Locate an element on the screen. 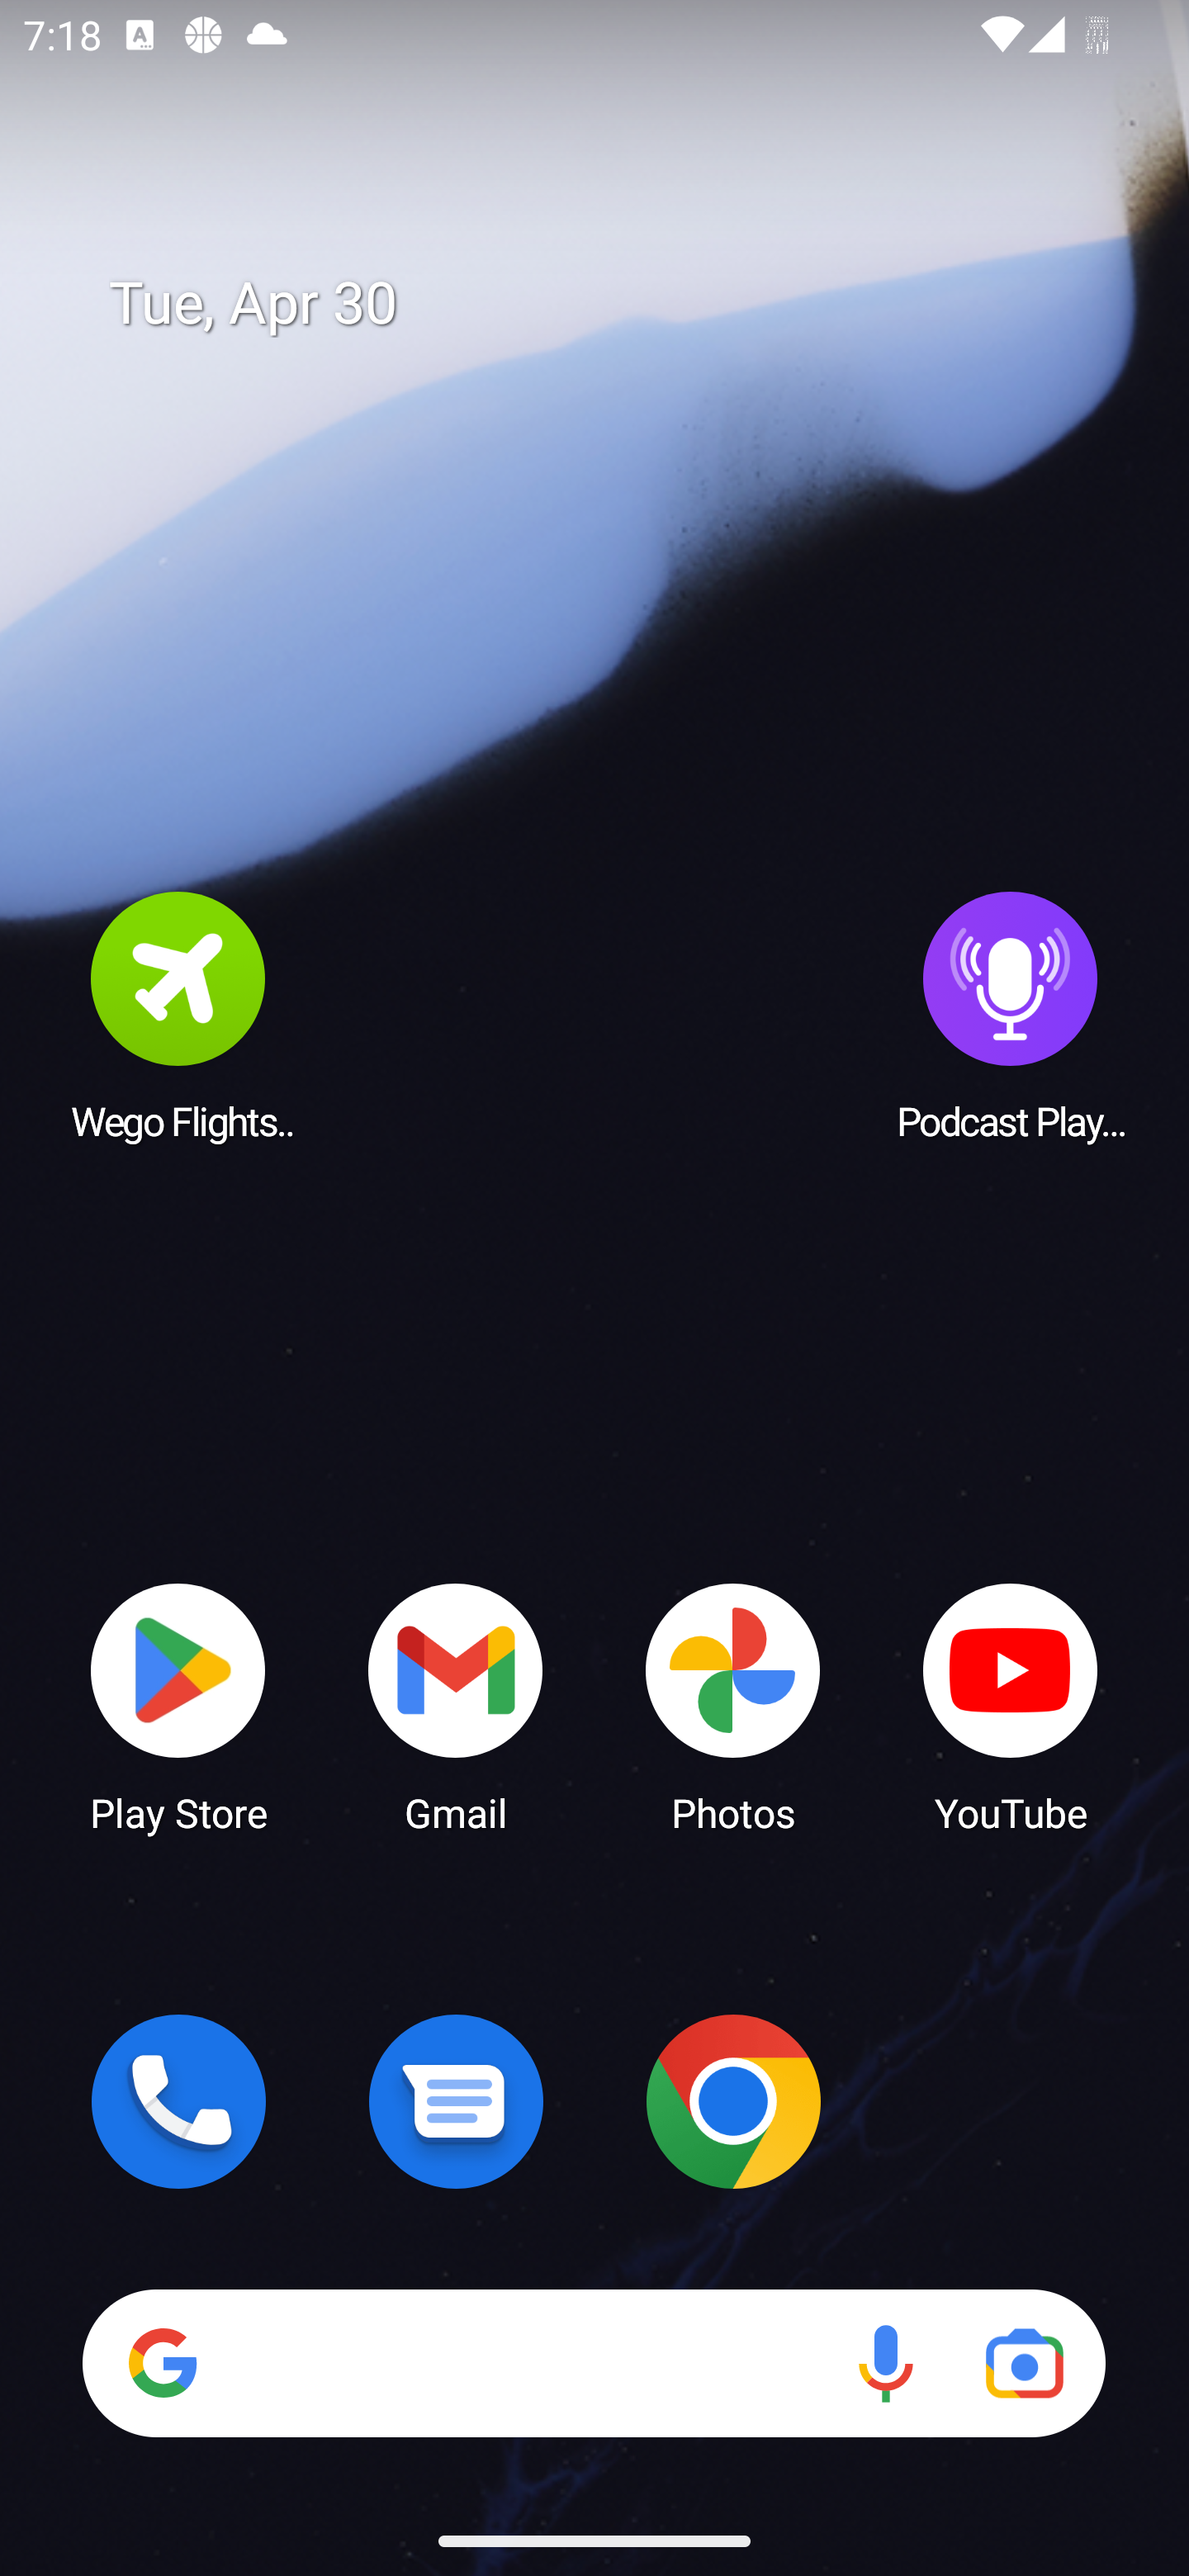 This screenshot has height=2576, width=1189. Play Store is located at coordinates (178, 1706).